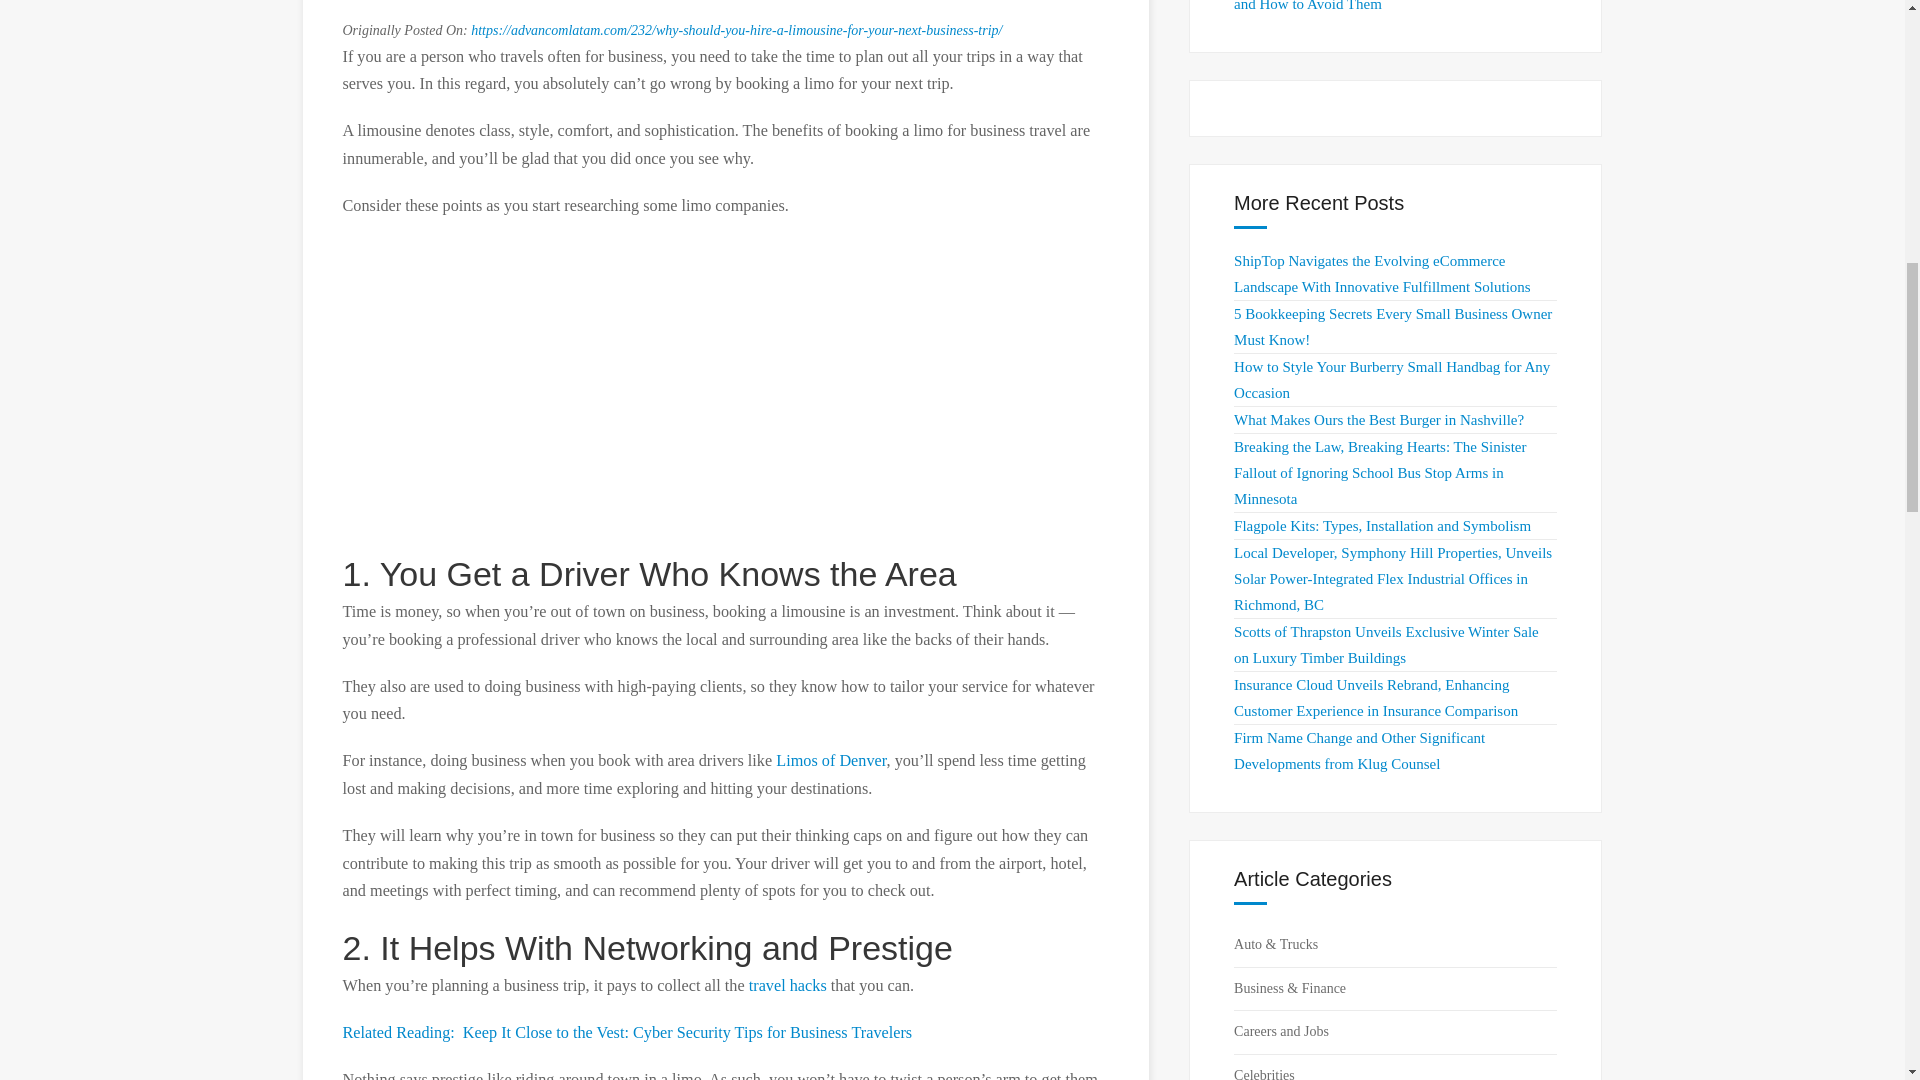 This screenshot has height=1080, width=1920. Describe the element at coordinates (1382, 526) in the screenshot. I see `Flagpole Kits: Types, Installation and Symbolism` at that location.